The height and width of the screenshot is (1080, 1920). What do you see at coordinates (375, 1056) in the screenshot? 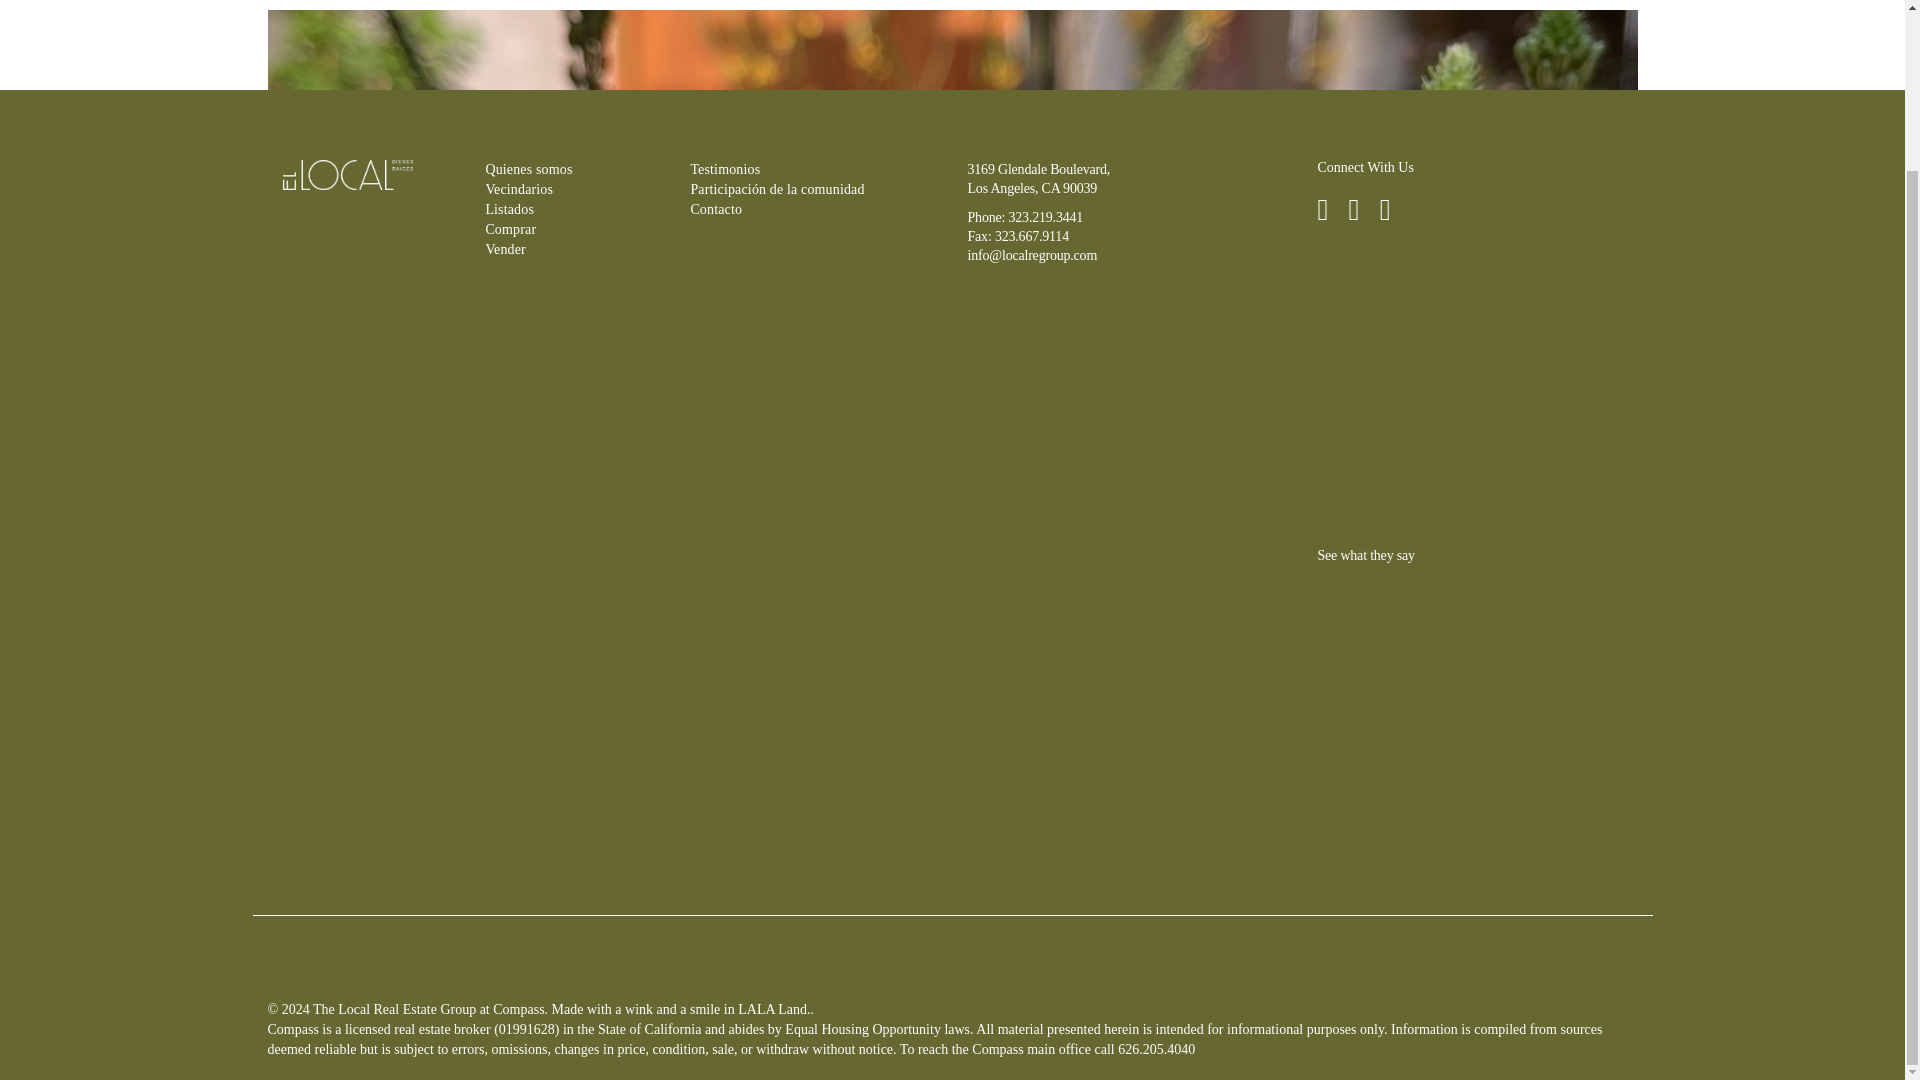
I see `Mark Grimes` at bounding box center [375, 1056].